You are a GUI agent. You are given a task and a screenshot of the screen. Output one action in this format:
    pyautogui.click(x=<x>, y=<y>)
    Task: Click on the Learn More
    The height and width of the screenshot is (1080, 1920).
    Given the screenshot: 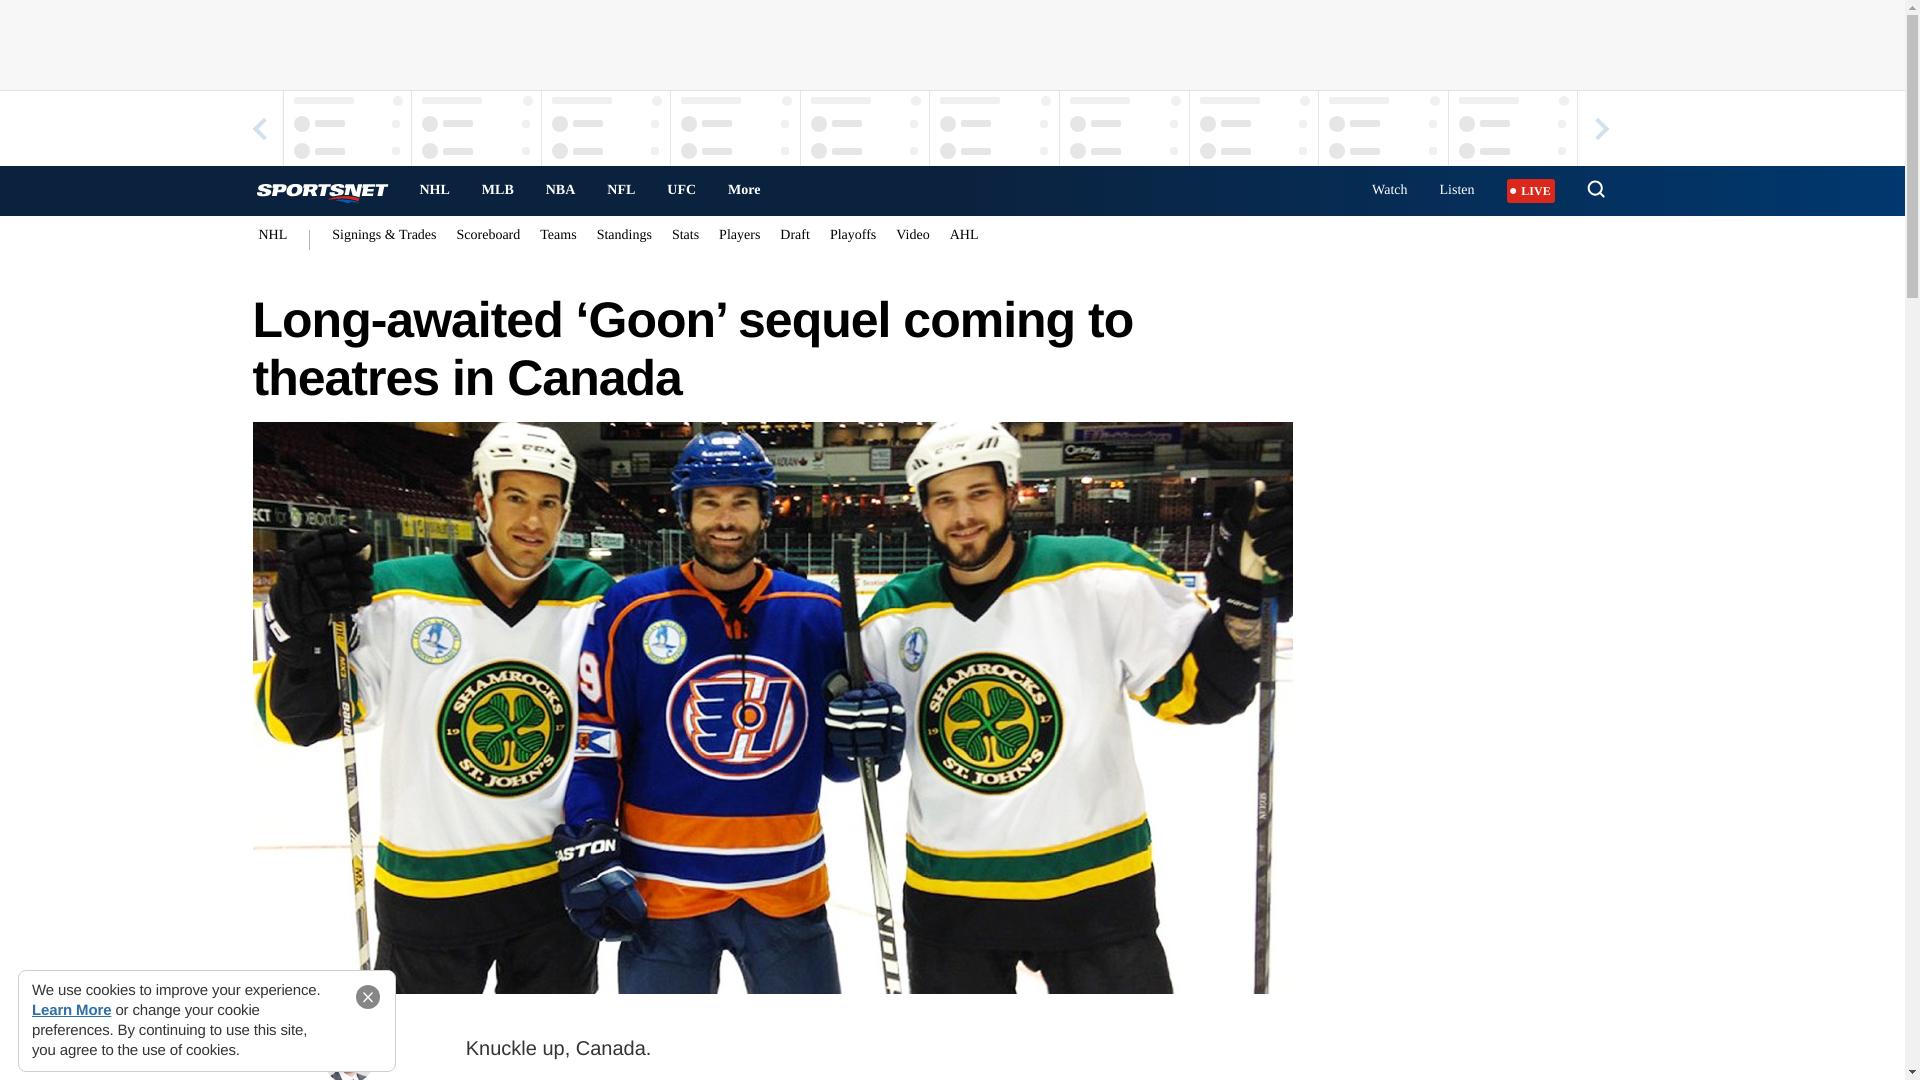 What is the action you would take?
    pyautogui.click(x=72, y=1010)
    